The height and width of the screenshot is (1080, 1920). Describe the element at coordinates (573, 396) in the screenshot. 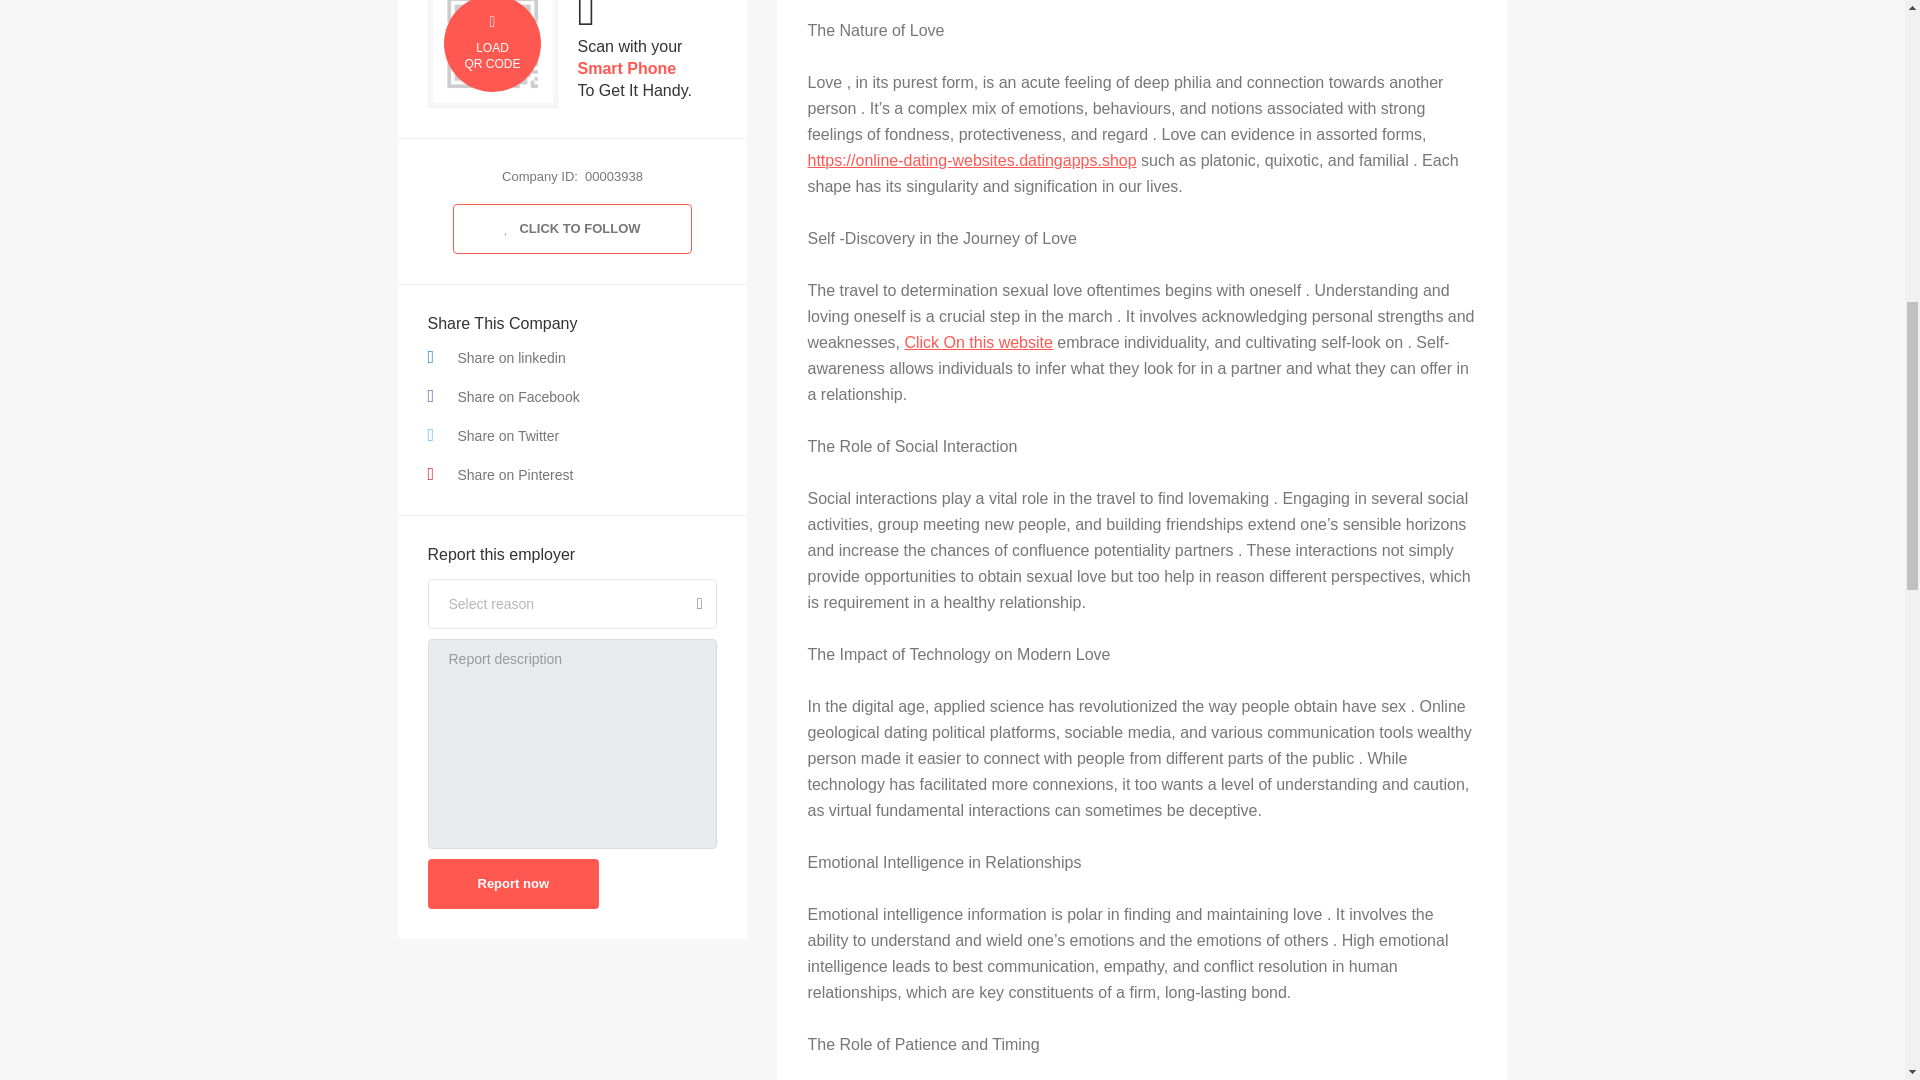

I see `Share on Facebook` at that location.